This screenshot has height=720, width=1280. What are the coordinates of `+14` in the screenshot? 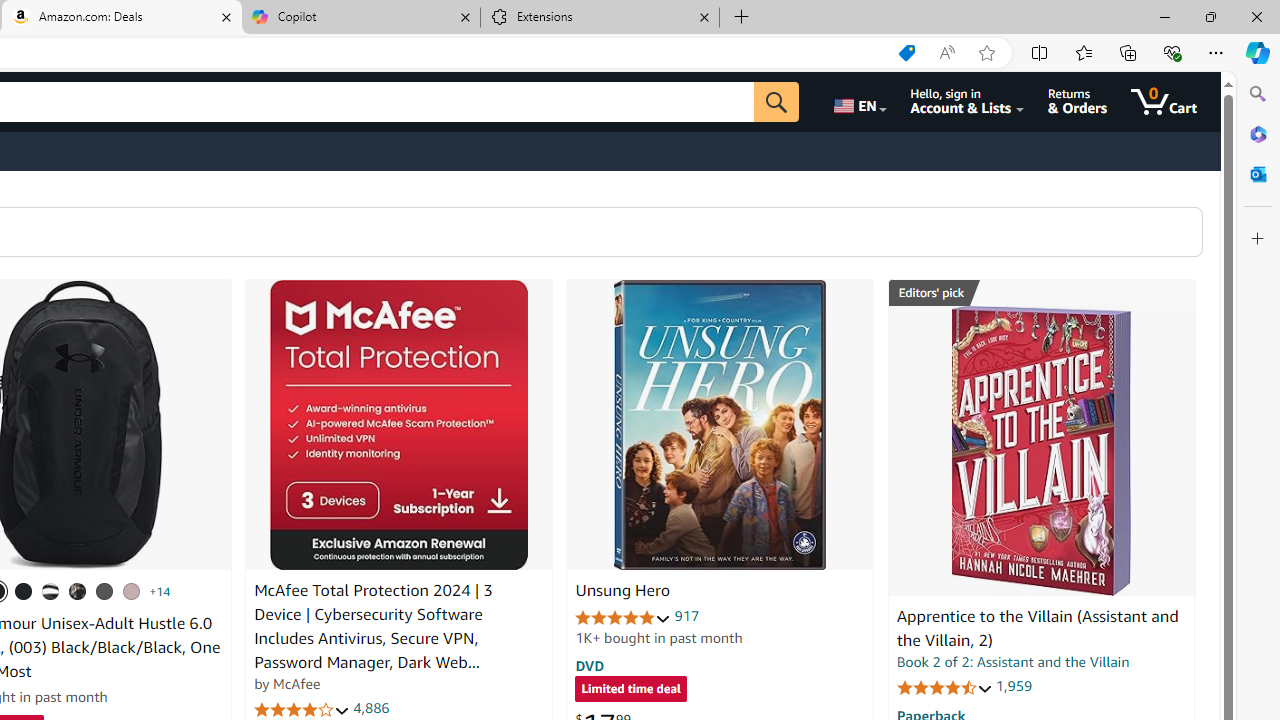 It's located at (160, 591).